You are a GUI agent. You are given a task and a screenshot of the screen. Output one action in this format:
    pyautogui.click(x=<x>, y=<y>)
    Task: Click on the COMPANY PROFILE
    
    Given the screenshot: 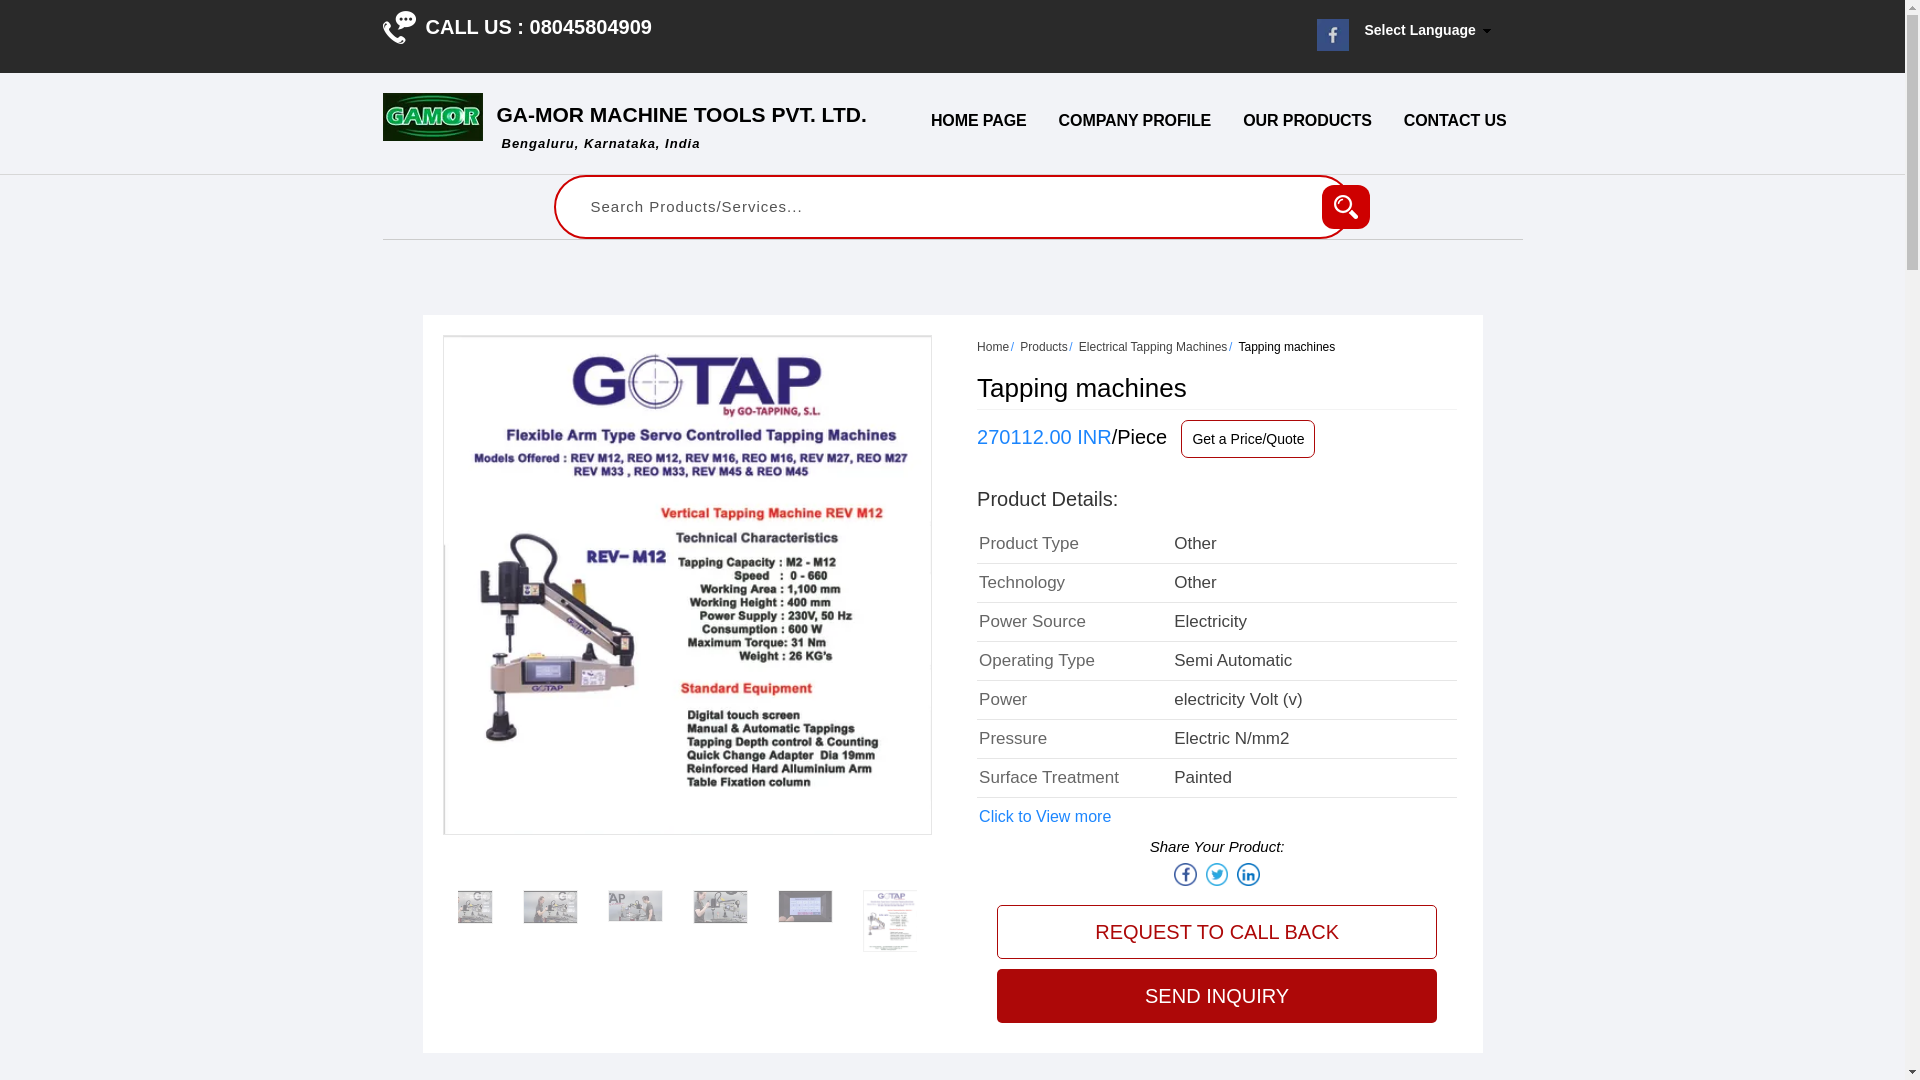 What is the action you would take?
    pyautogui.click(x=1135, y=120)
    